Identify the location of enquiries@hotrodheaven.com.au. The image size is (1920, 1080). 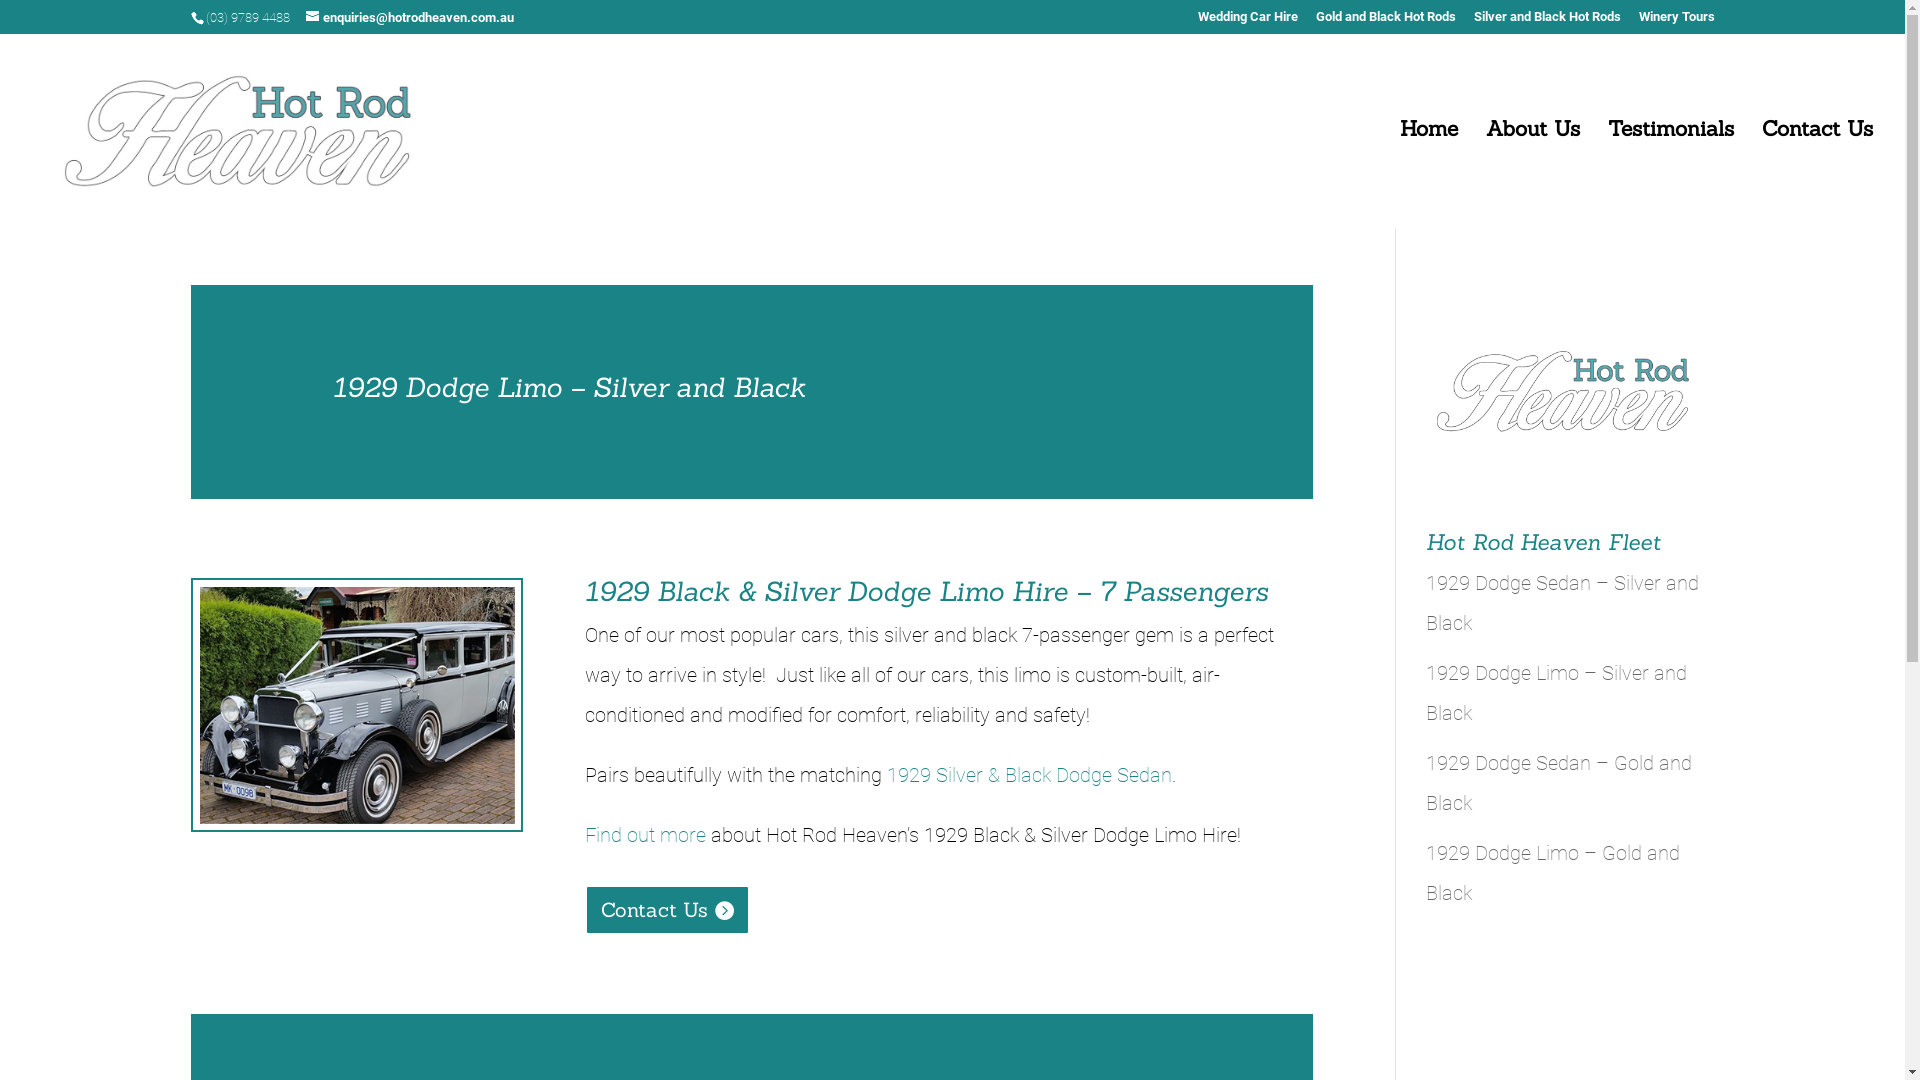
(410, 18).